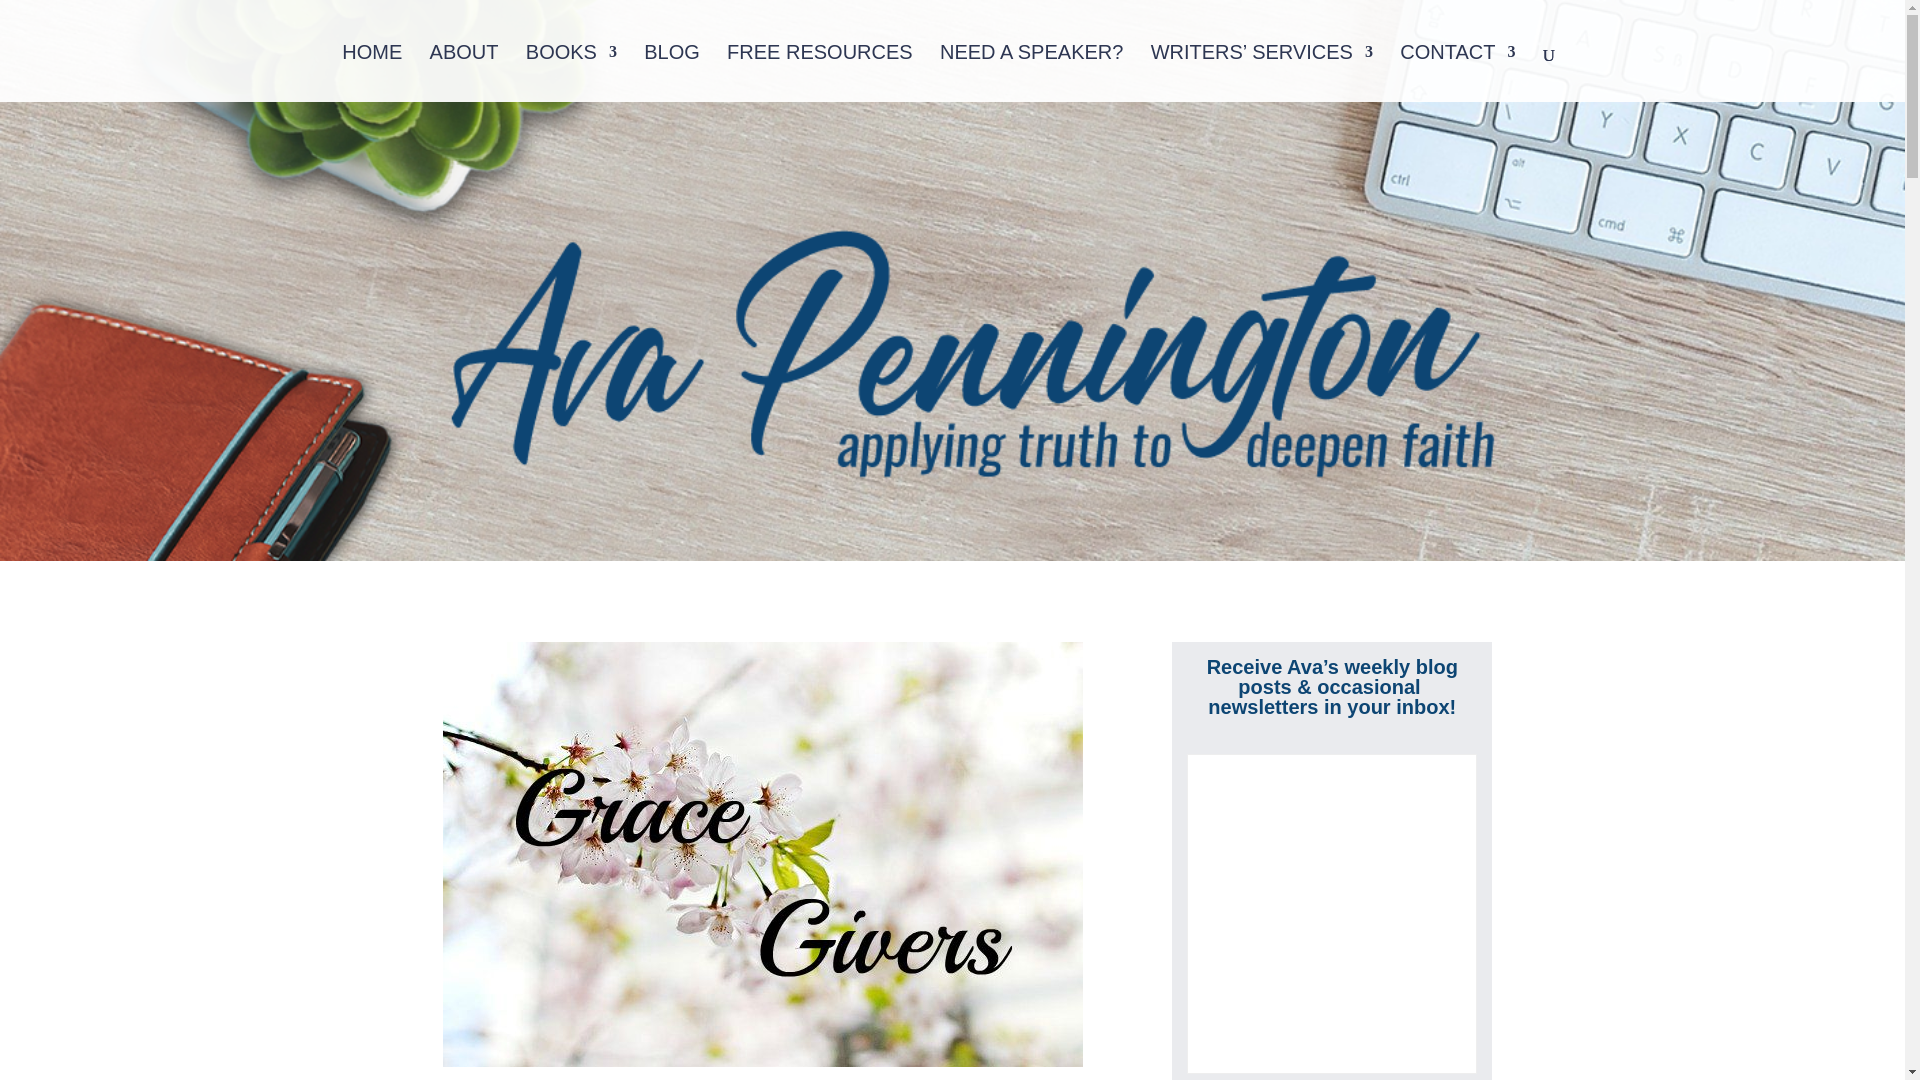 This screenshot has width=1920, height=1080. I want to click on CONTACT, so click(1456, 73).